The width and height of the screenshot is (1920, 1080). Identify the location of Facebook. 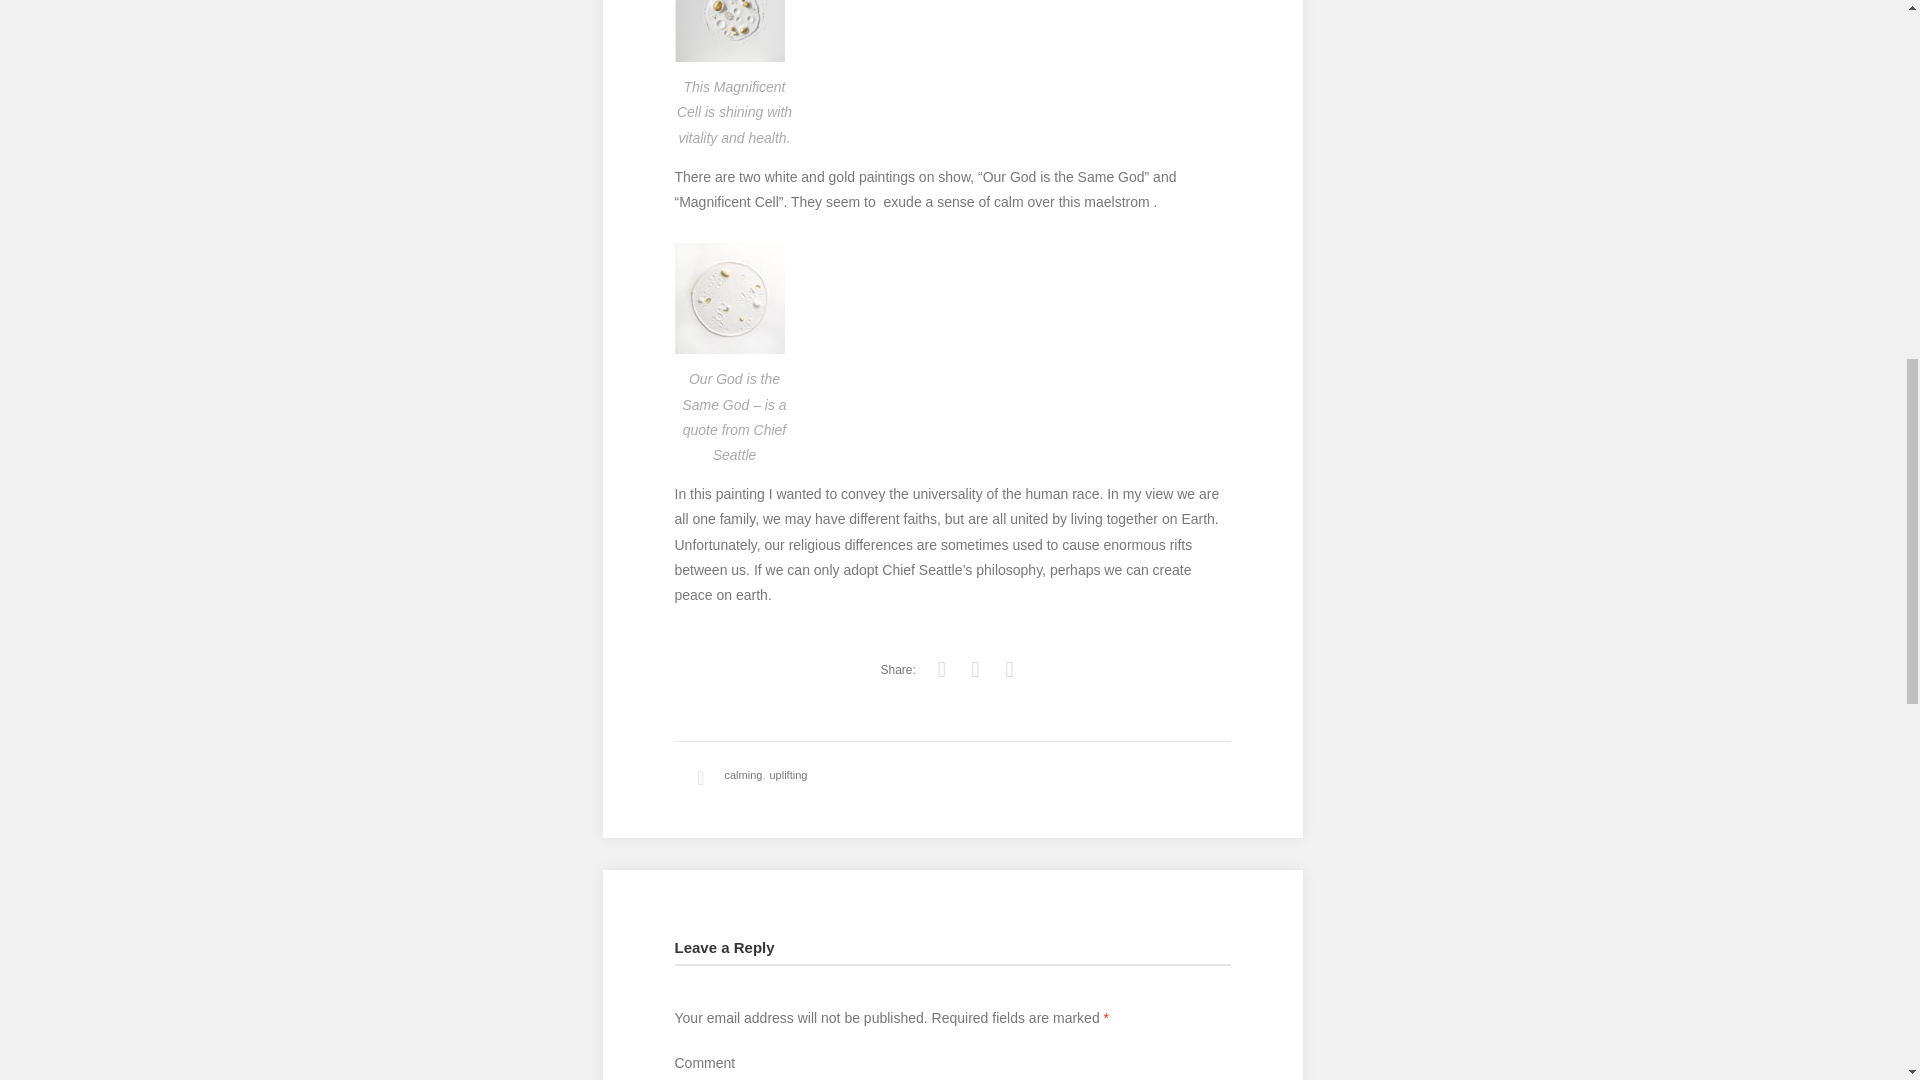
(976, 669).